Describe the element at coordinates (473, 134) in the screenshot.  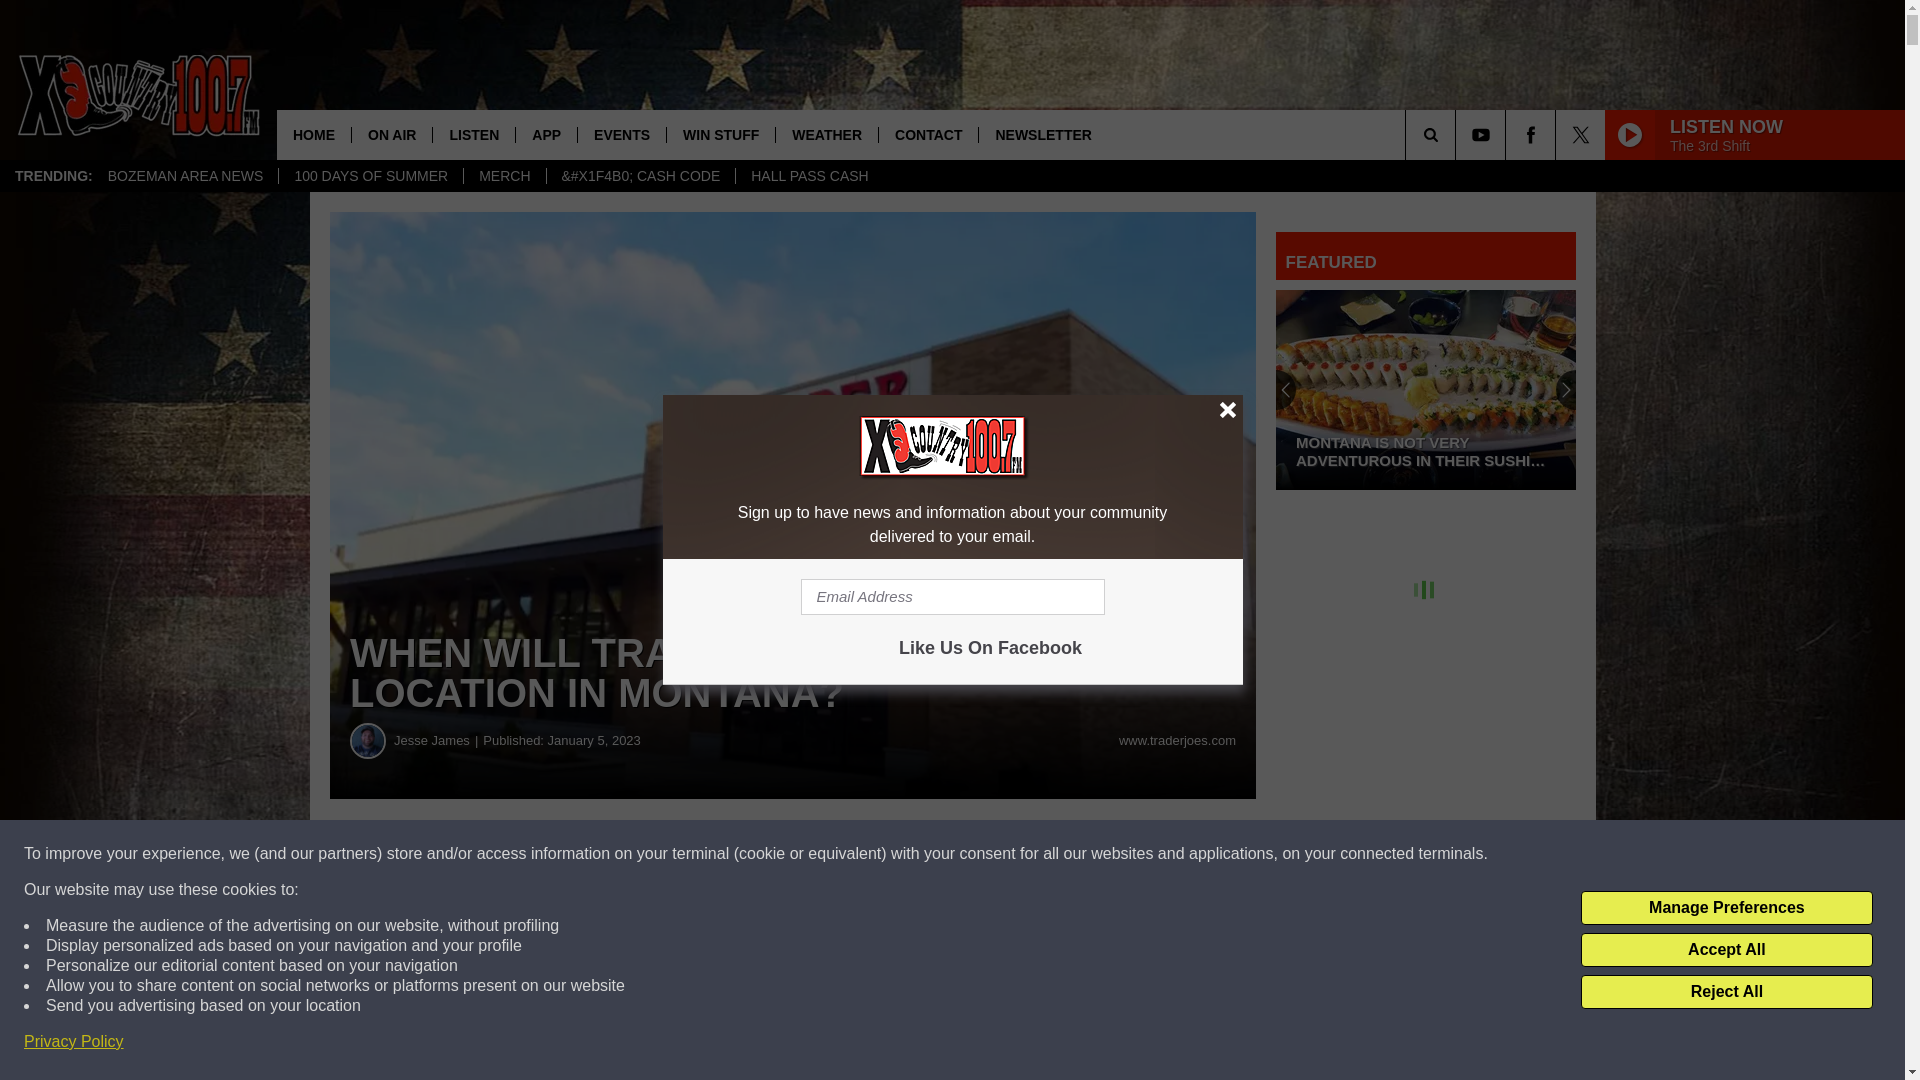
I see `LISTEN` at that location.